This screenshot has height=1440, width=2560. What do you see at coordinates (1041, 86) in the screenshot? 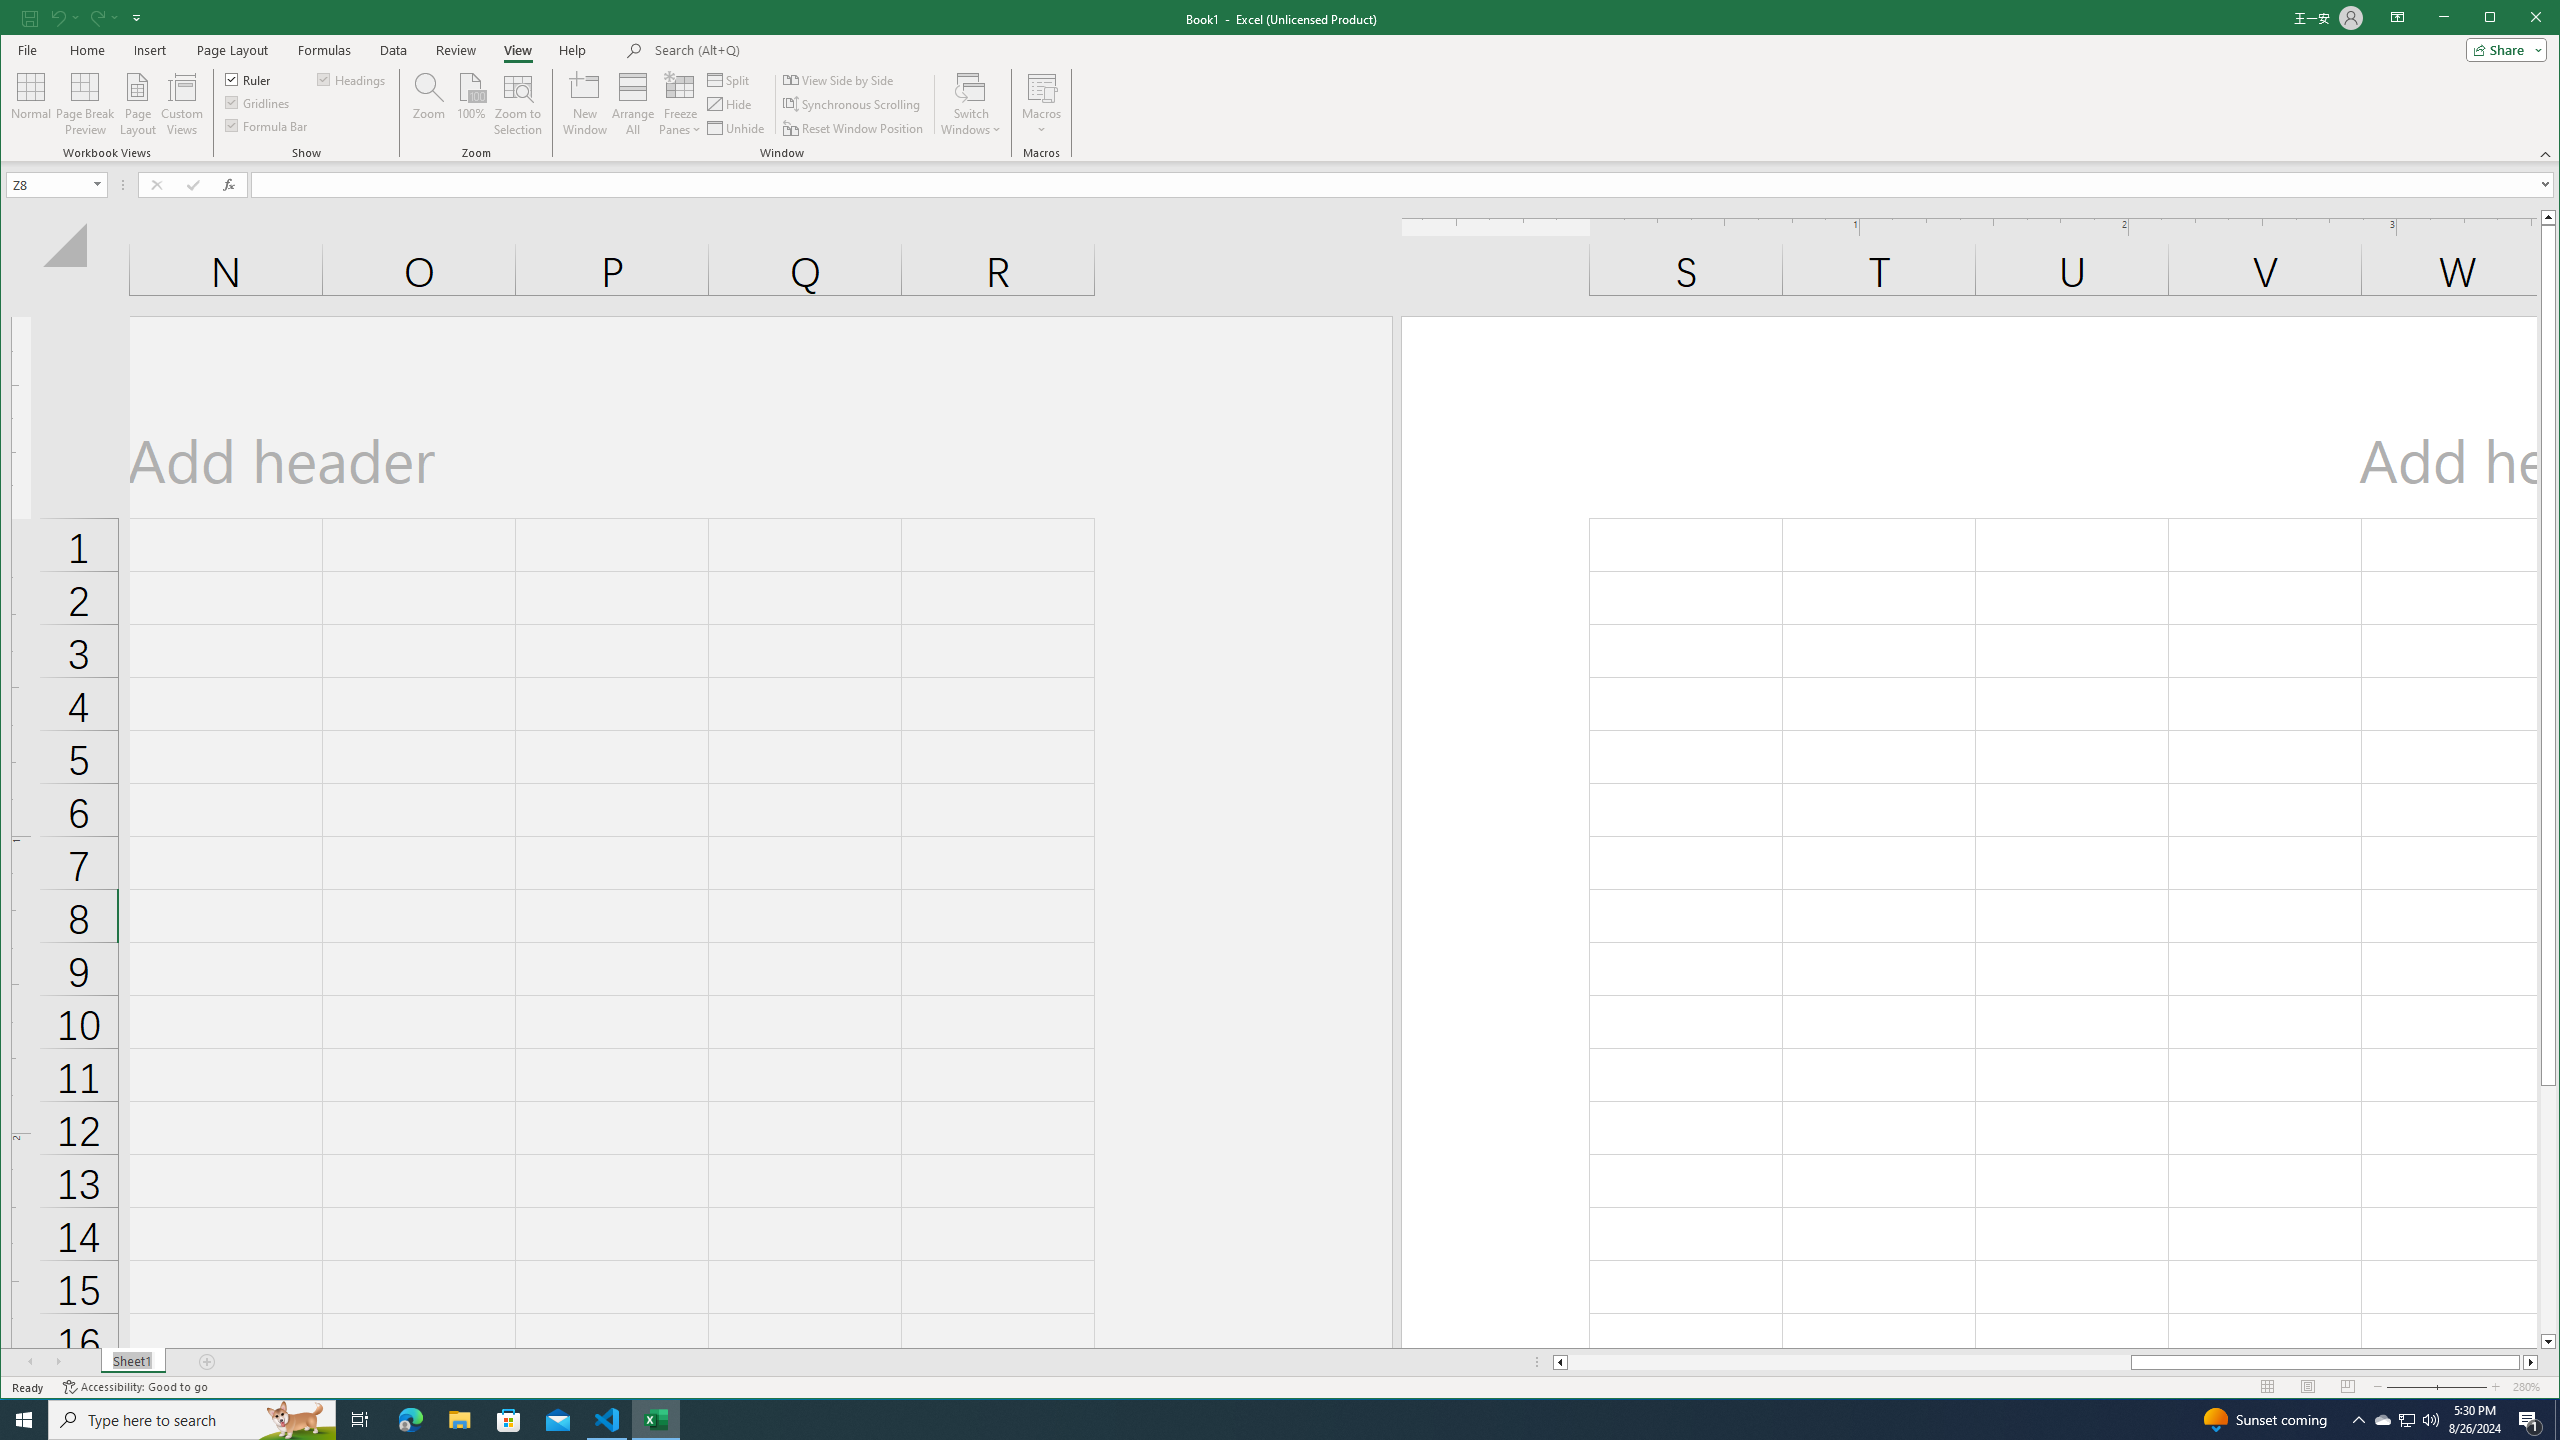
I see `View Macros` at bounding box center [1041, 86].